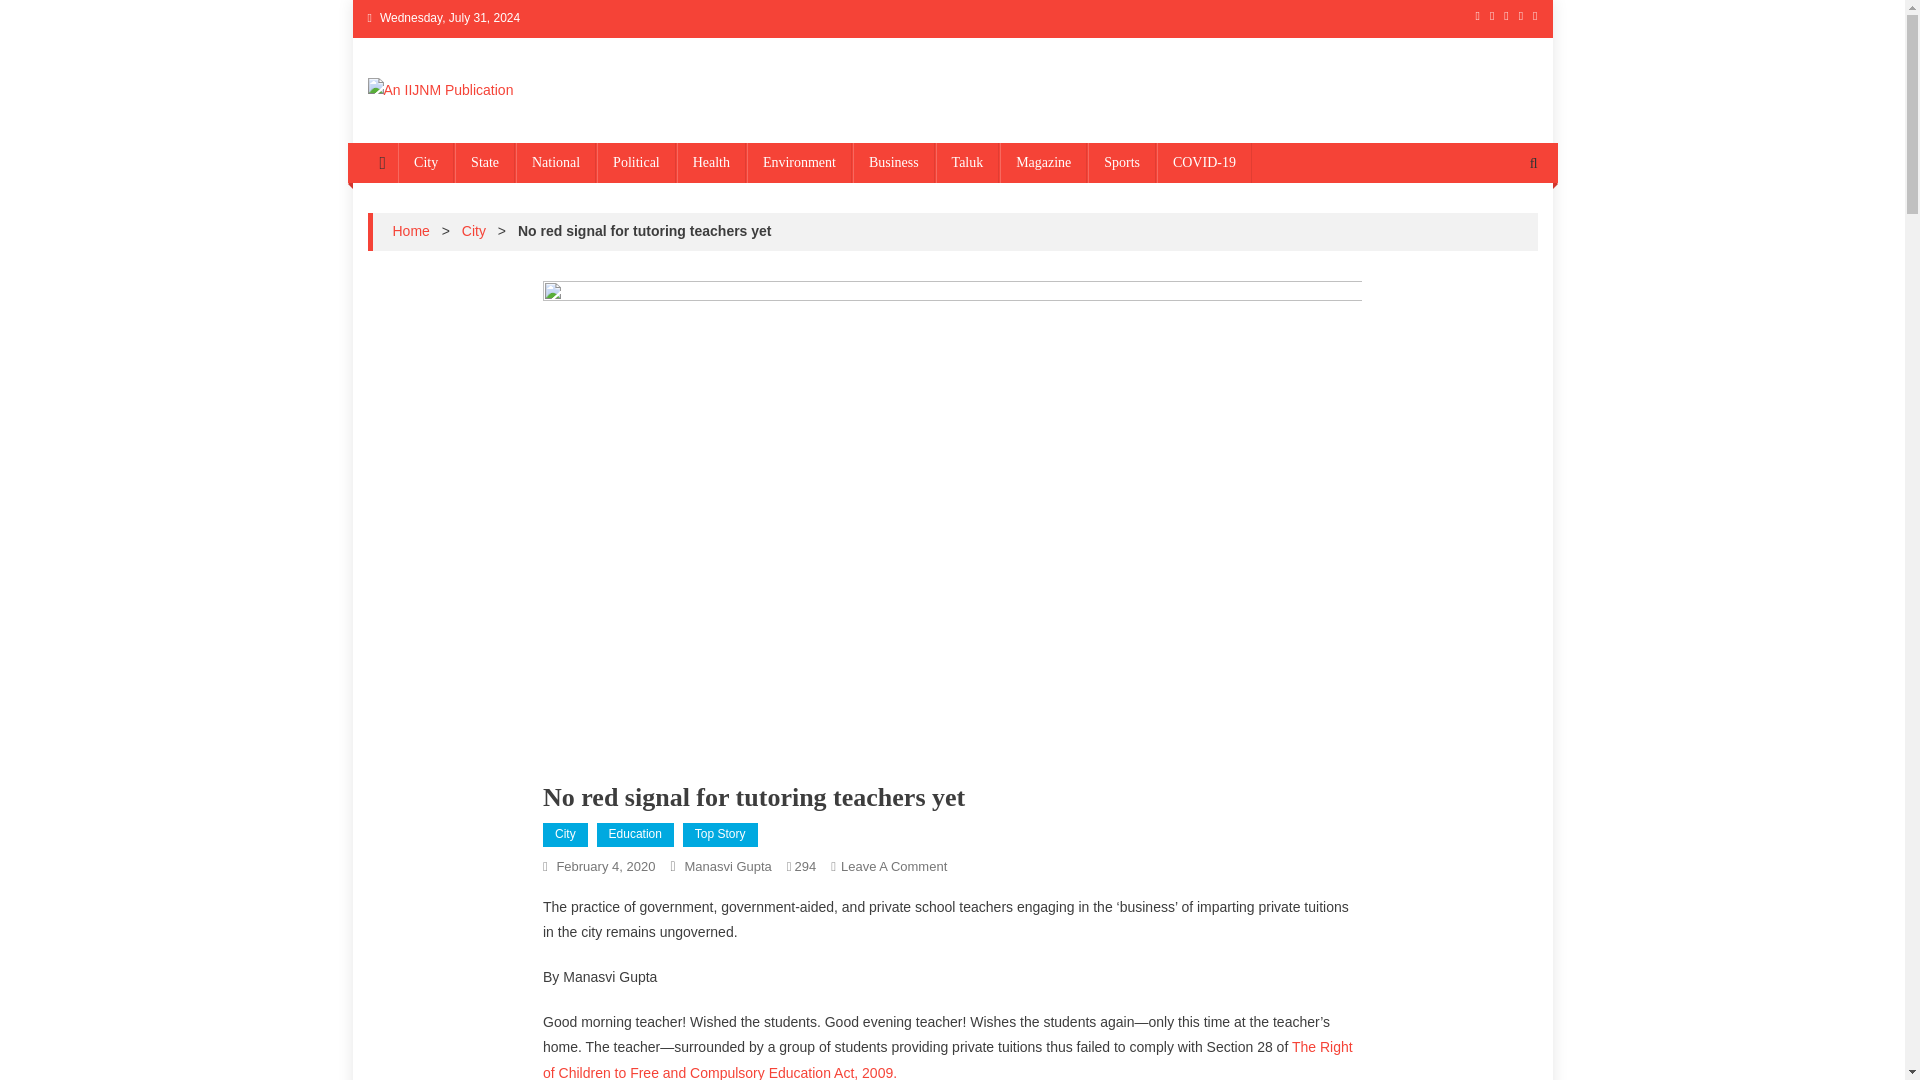  What do you see at coordinates (1204, 162) in the screenshot?
I see `Top Story` at bounding box center [1204, 162].